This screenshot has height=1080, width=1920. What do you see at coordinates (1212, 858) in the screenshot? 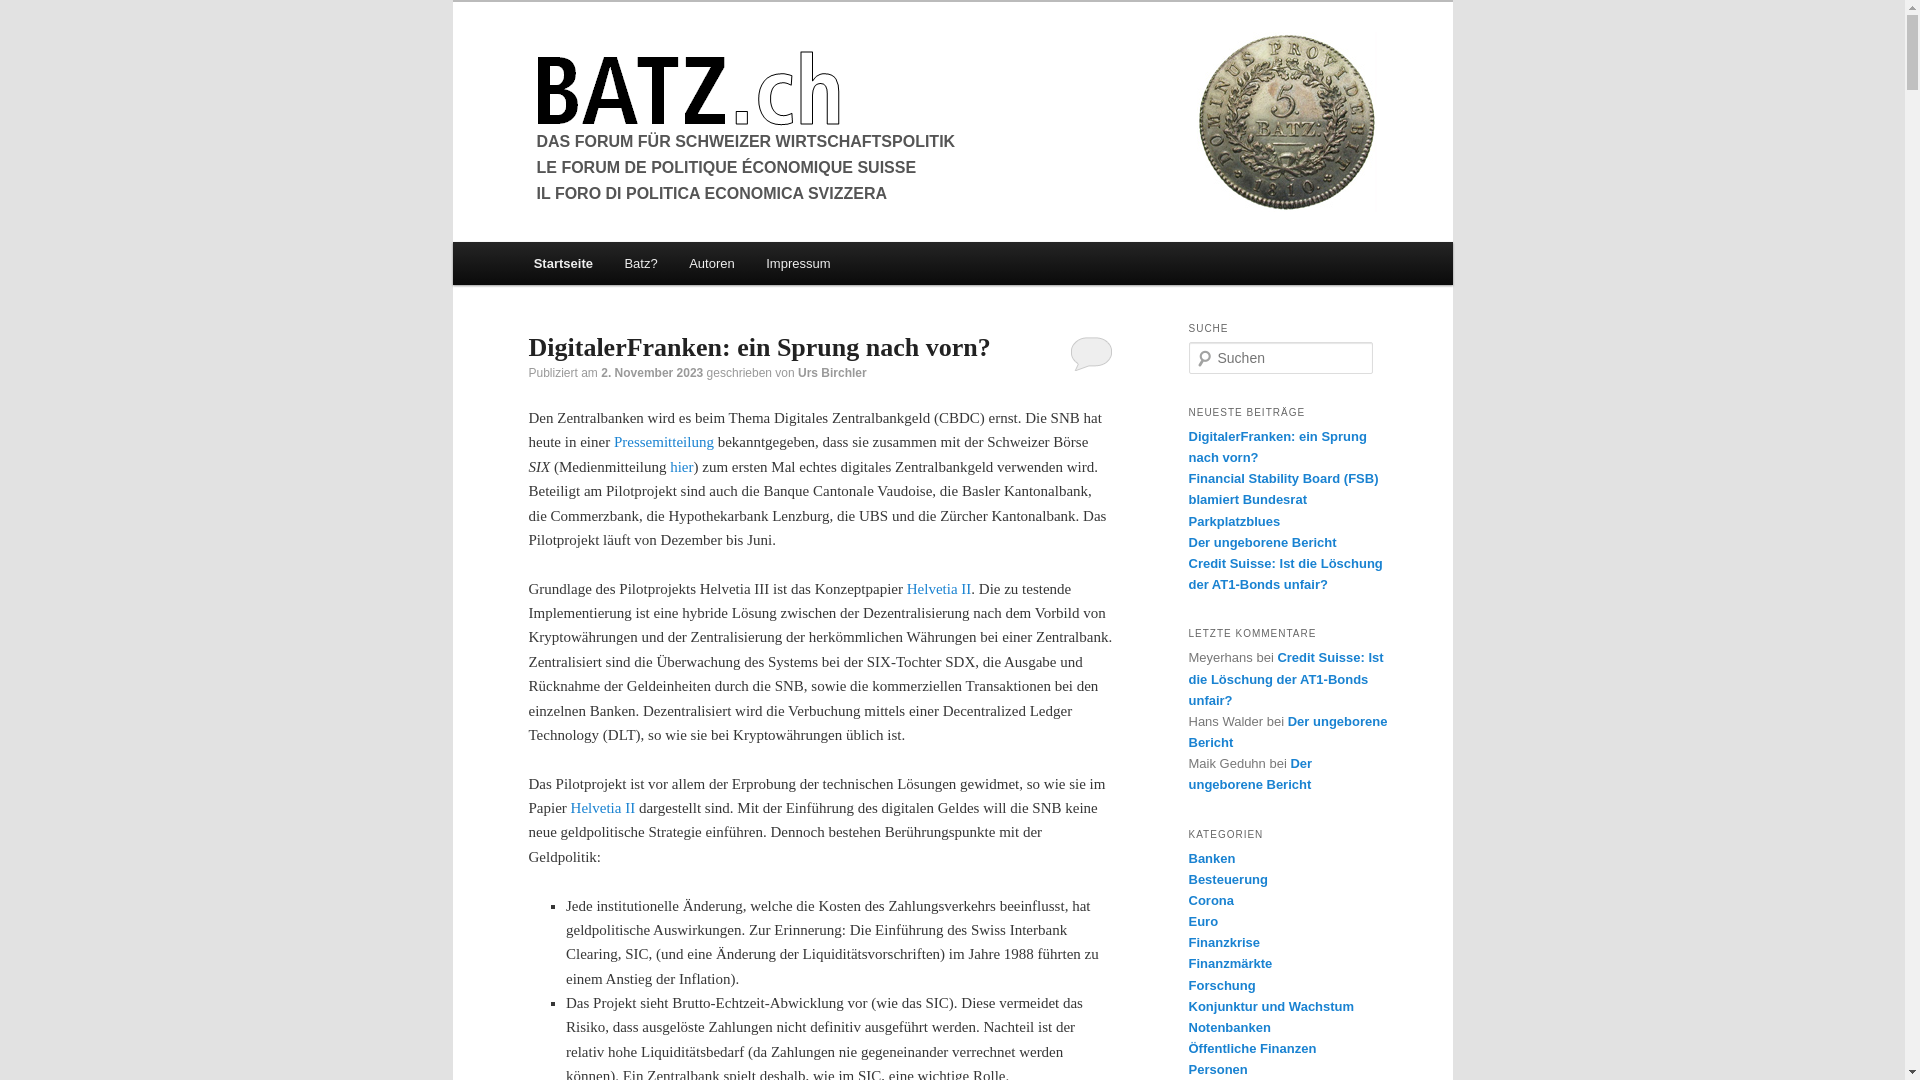
I see `Banken` at bounding box center [1212, 858].